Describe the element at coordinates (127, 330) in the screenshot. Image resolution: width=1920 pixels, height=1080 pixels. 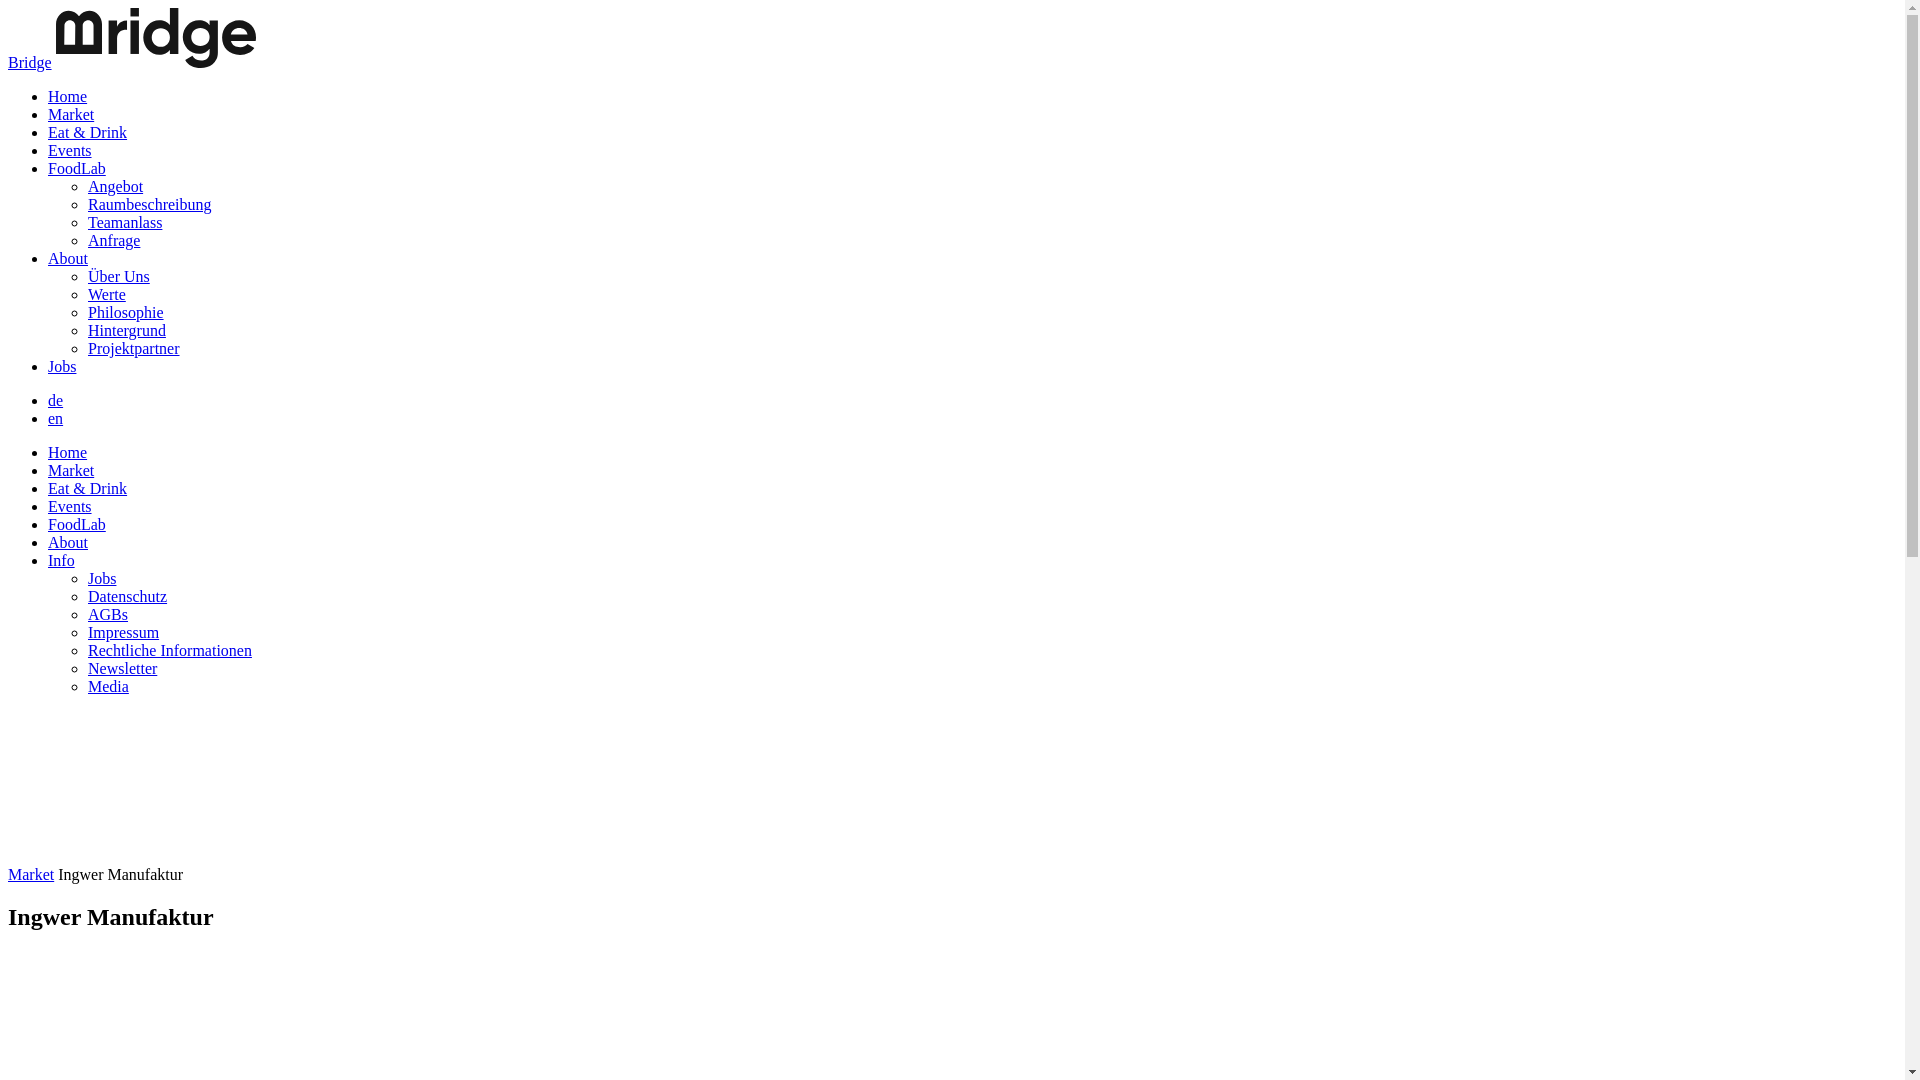
I see `Hintergrund` at that location.